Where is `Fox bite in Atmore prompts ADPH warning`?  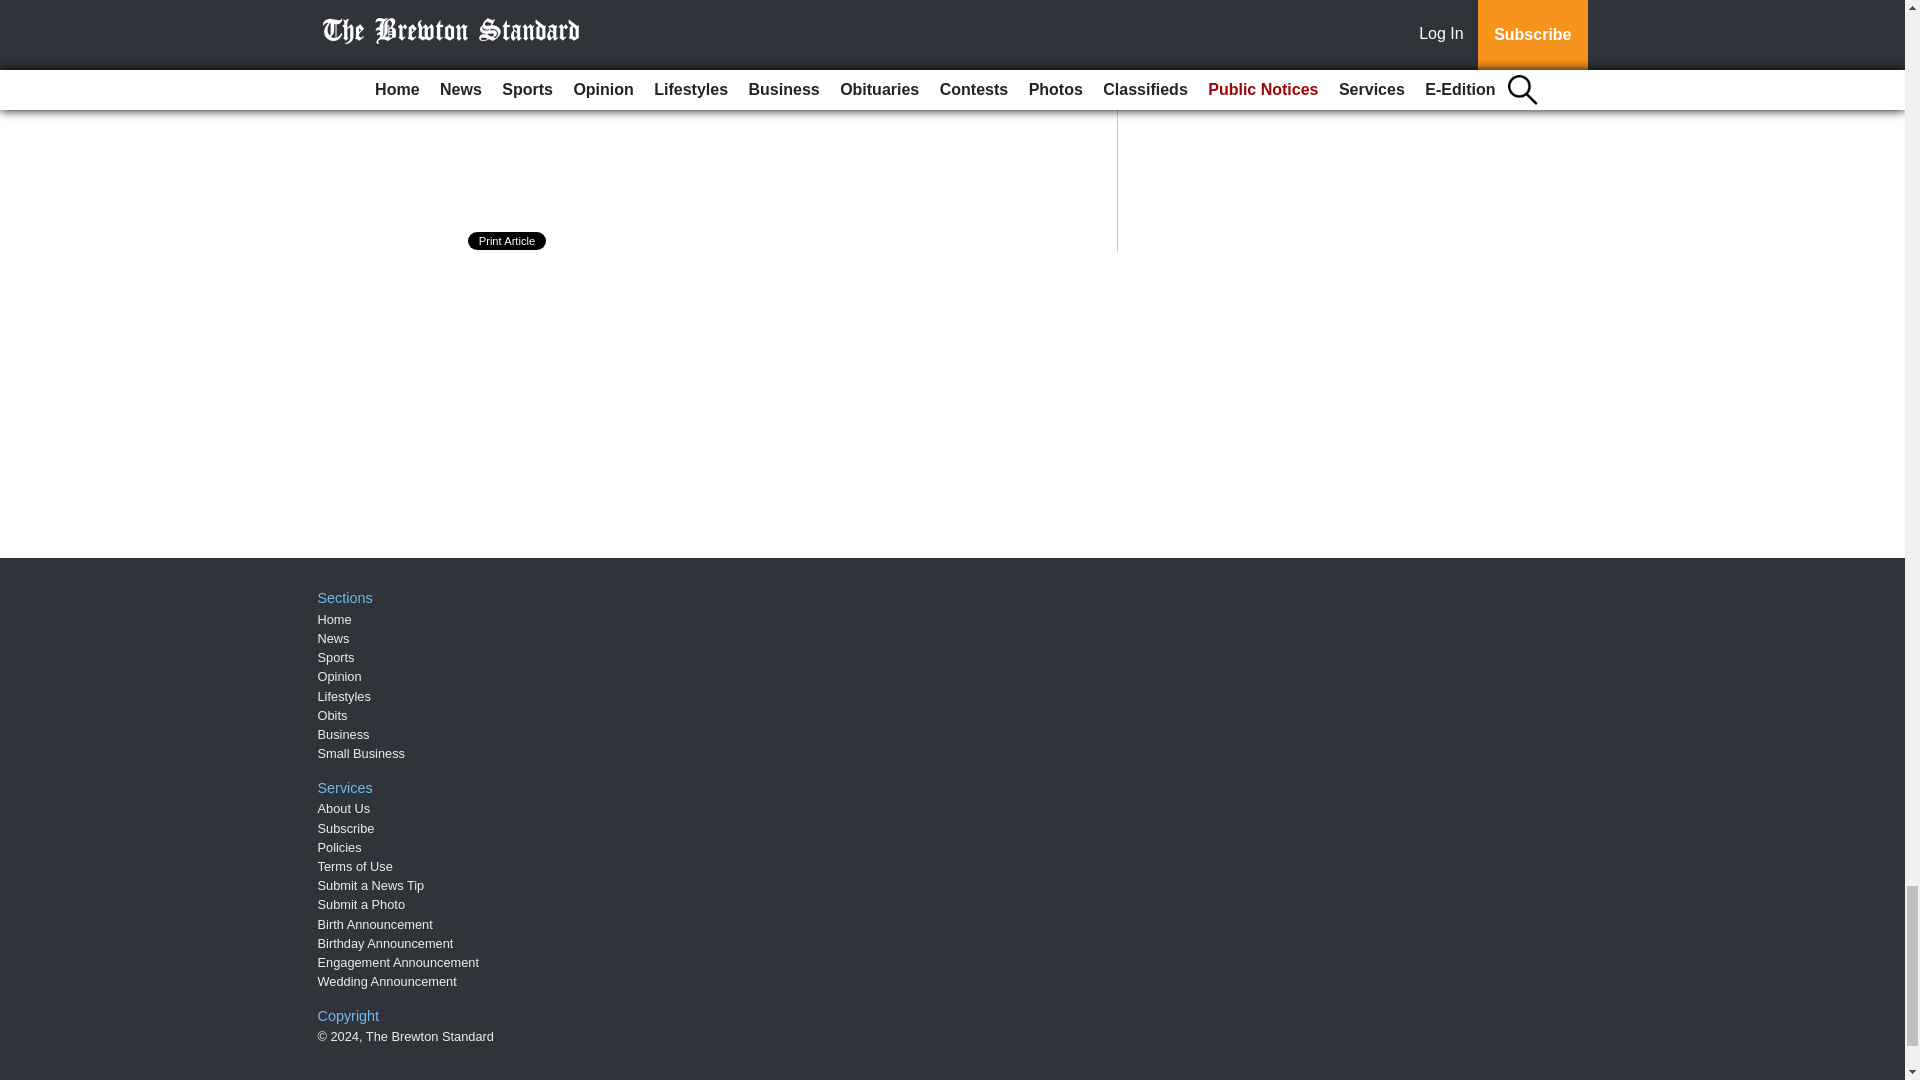
Fox bite in Atmore prompts ADPH warning is located at coordinates (657, 78).